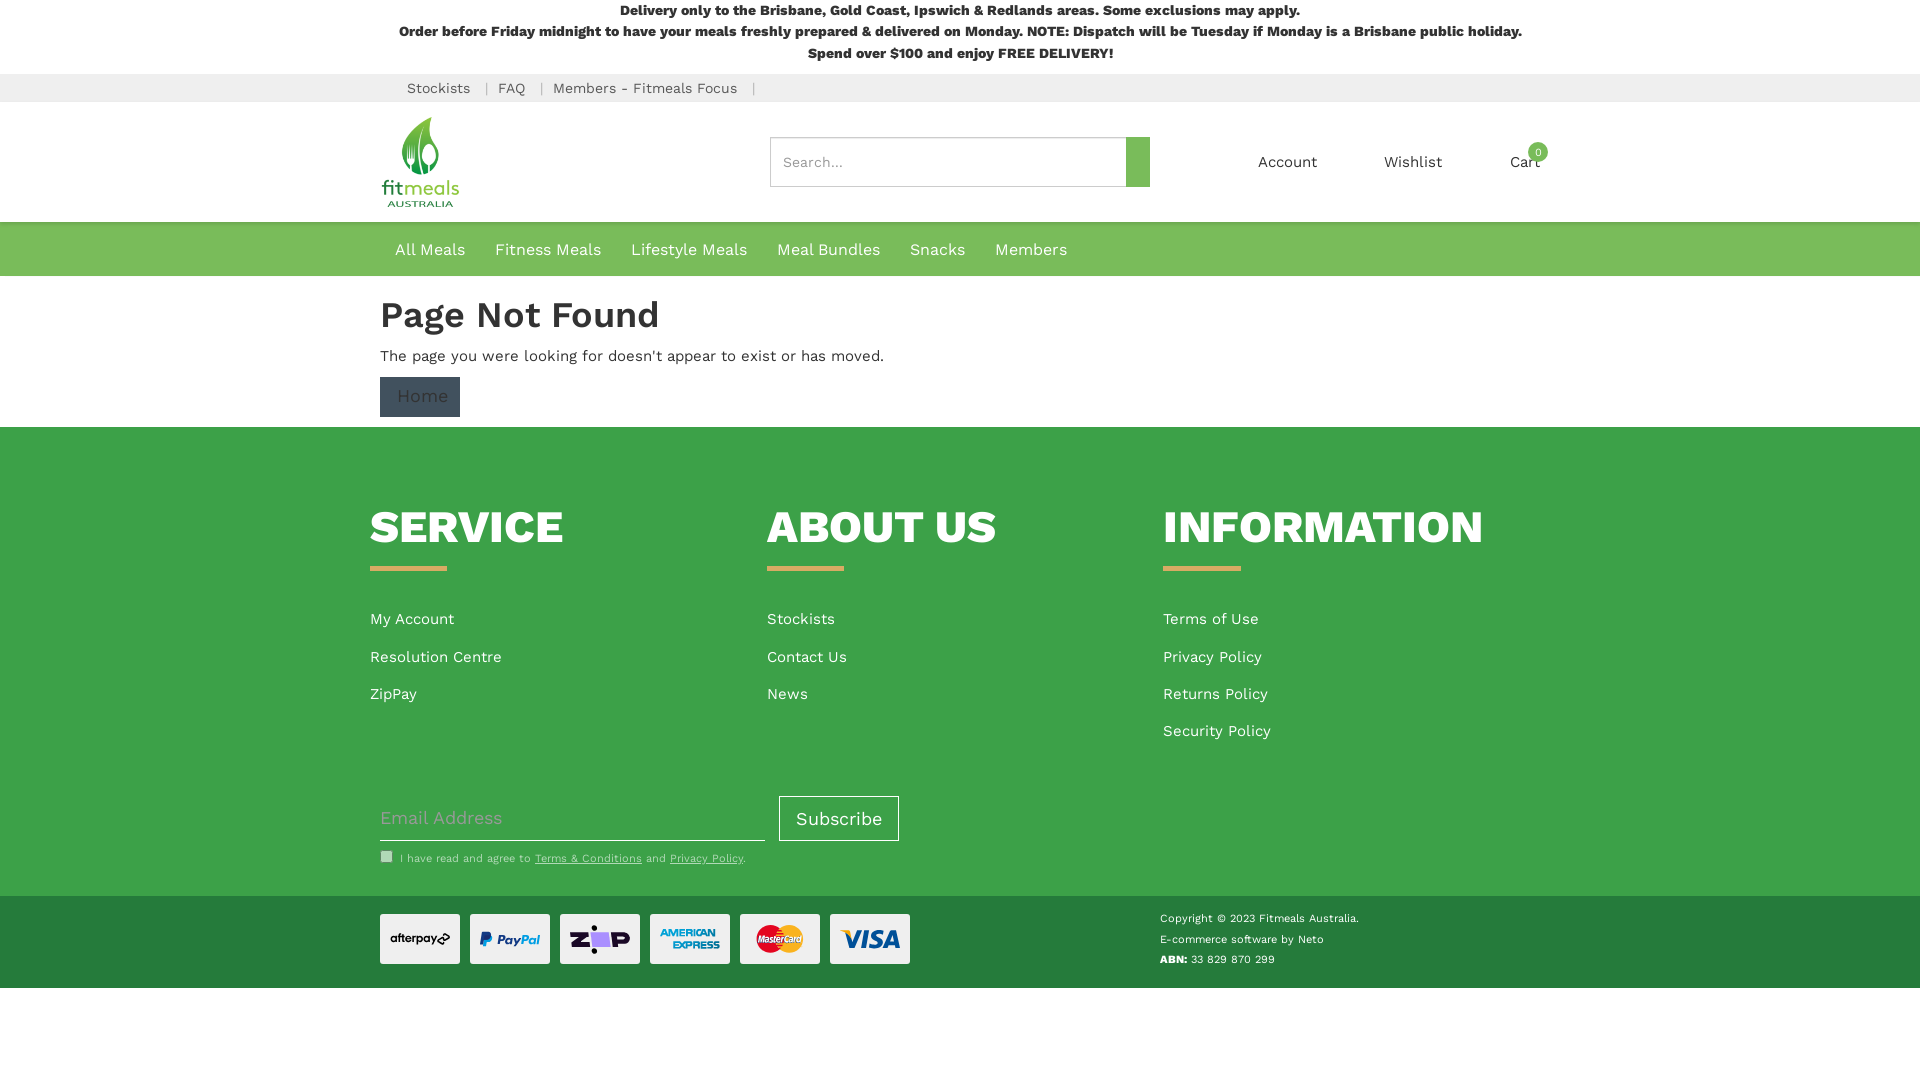 This screenshot has width=1920, height=1080. Describe the element at coordinates (441, 88) in the screenshot. I see `Stockists` at that location.